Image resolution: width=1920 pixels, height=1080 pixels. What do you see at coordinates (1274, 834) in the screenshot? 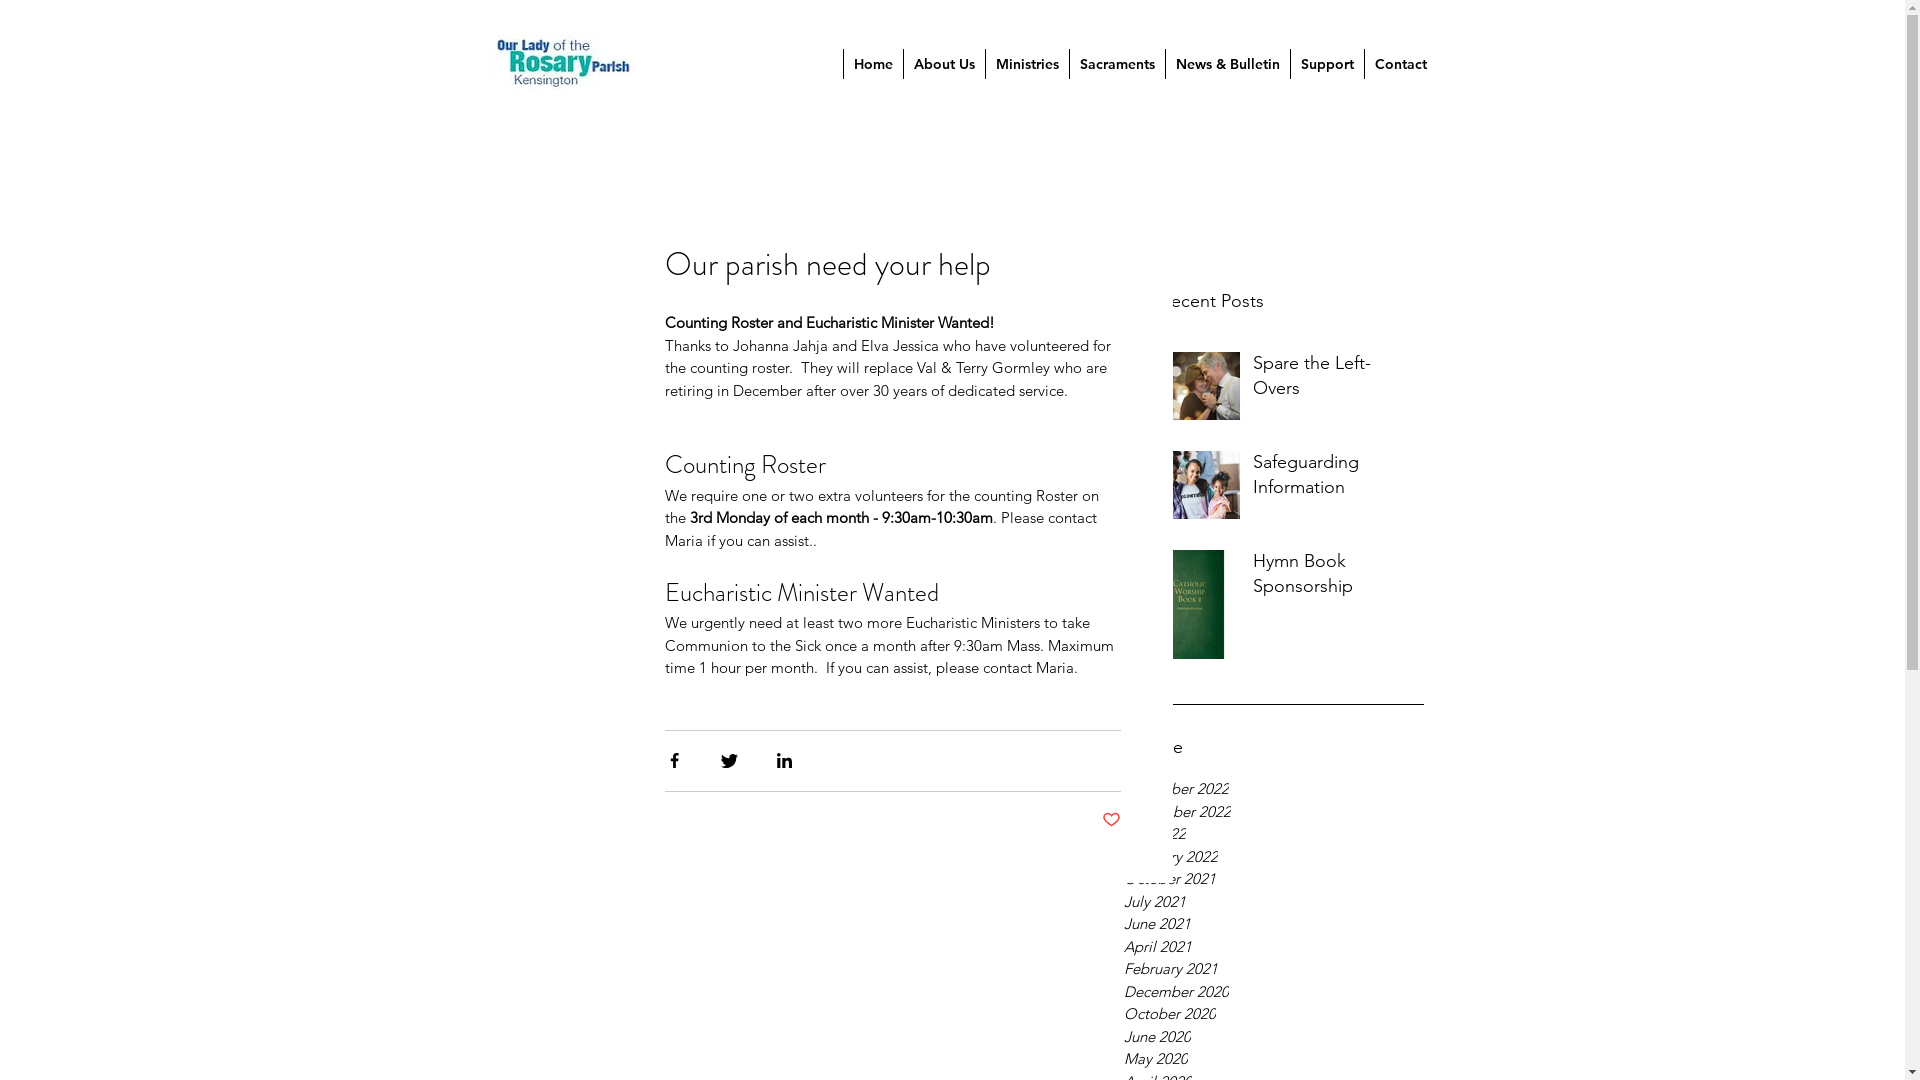
I see `July 2022` at bounding box center [1274, 834].